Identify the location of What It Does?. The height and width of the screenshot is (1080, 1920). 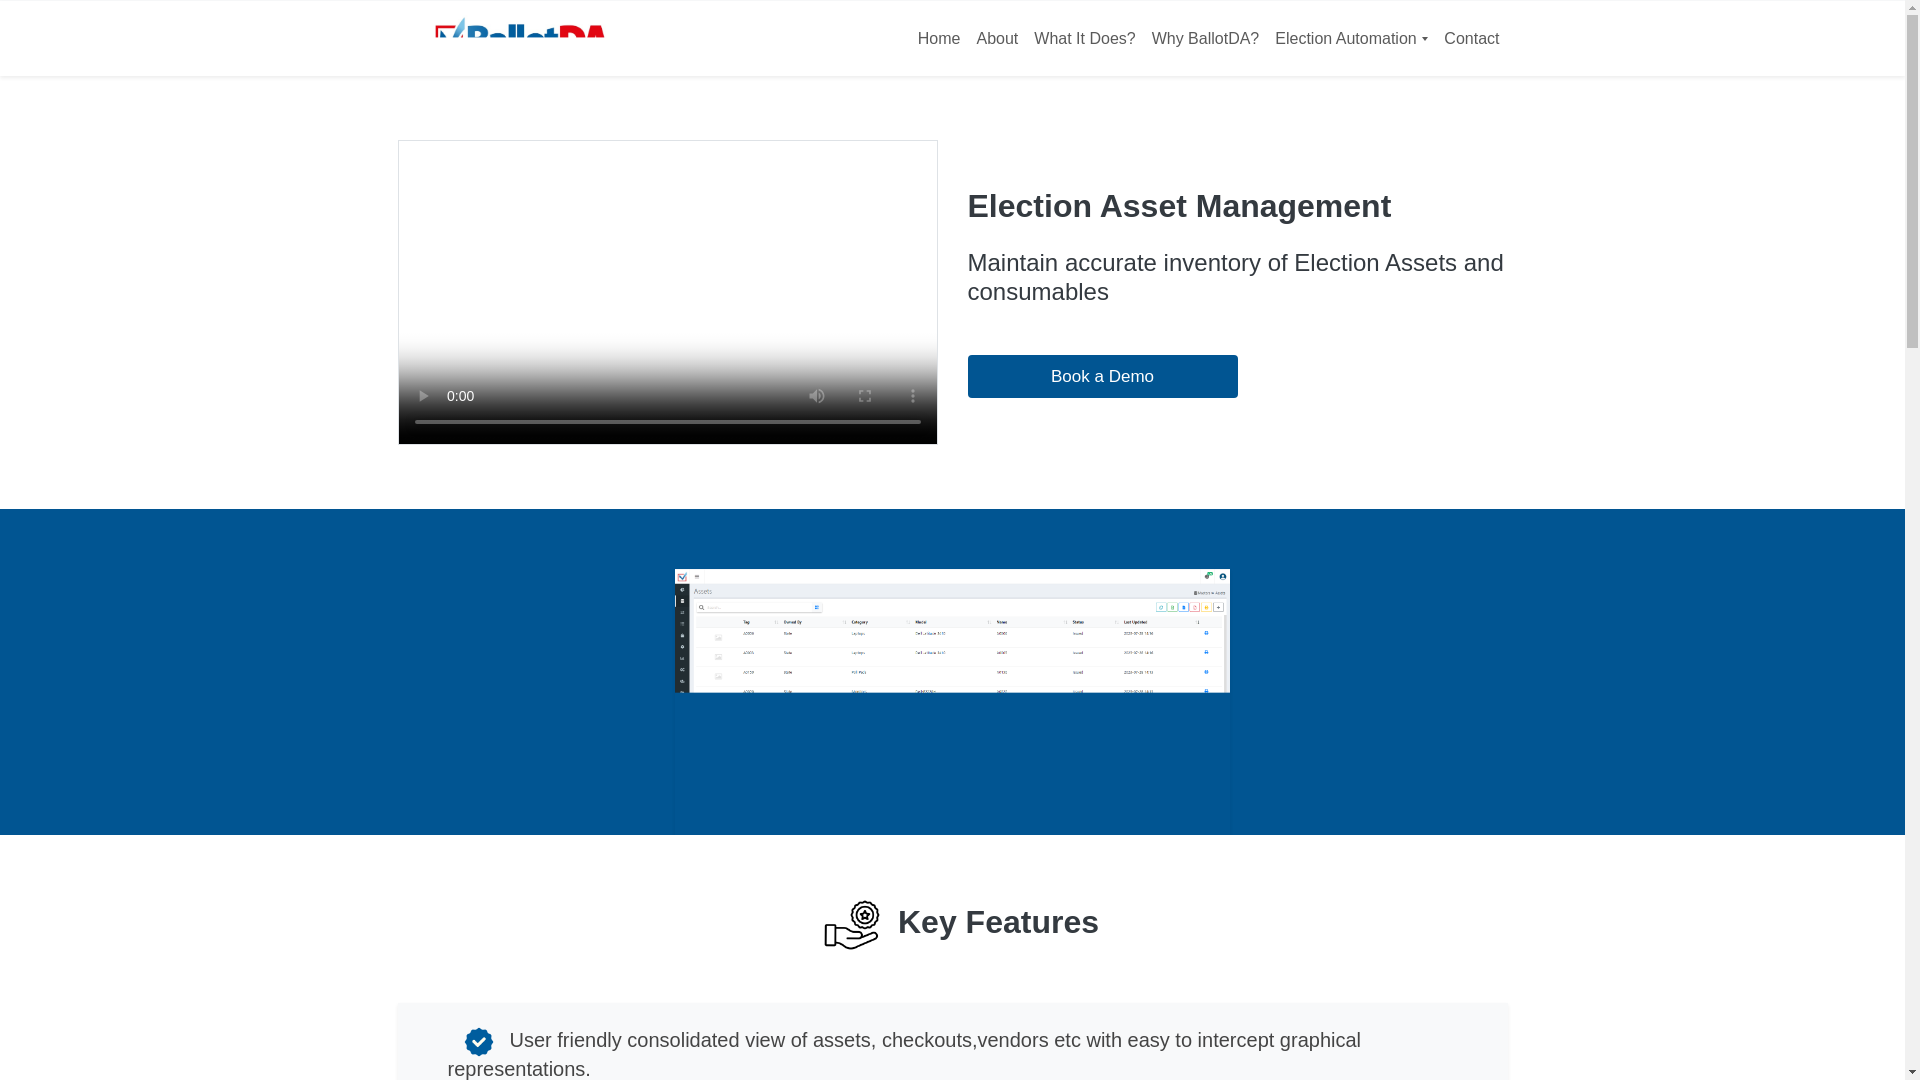
(1084, 38).